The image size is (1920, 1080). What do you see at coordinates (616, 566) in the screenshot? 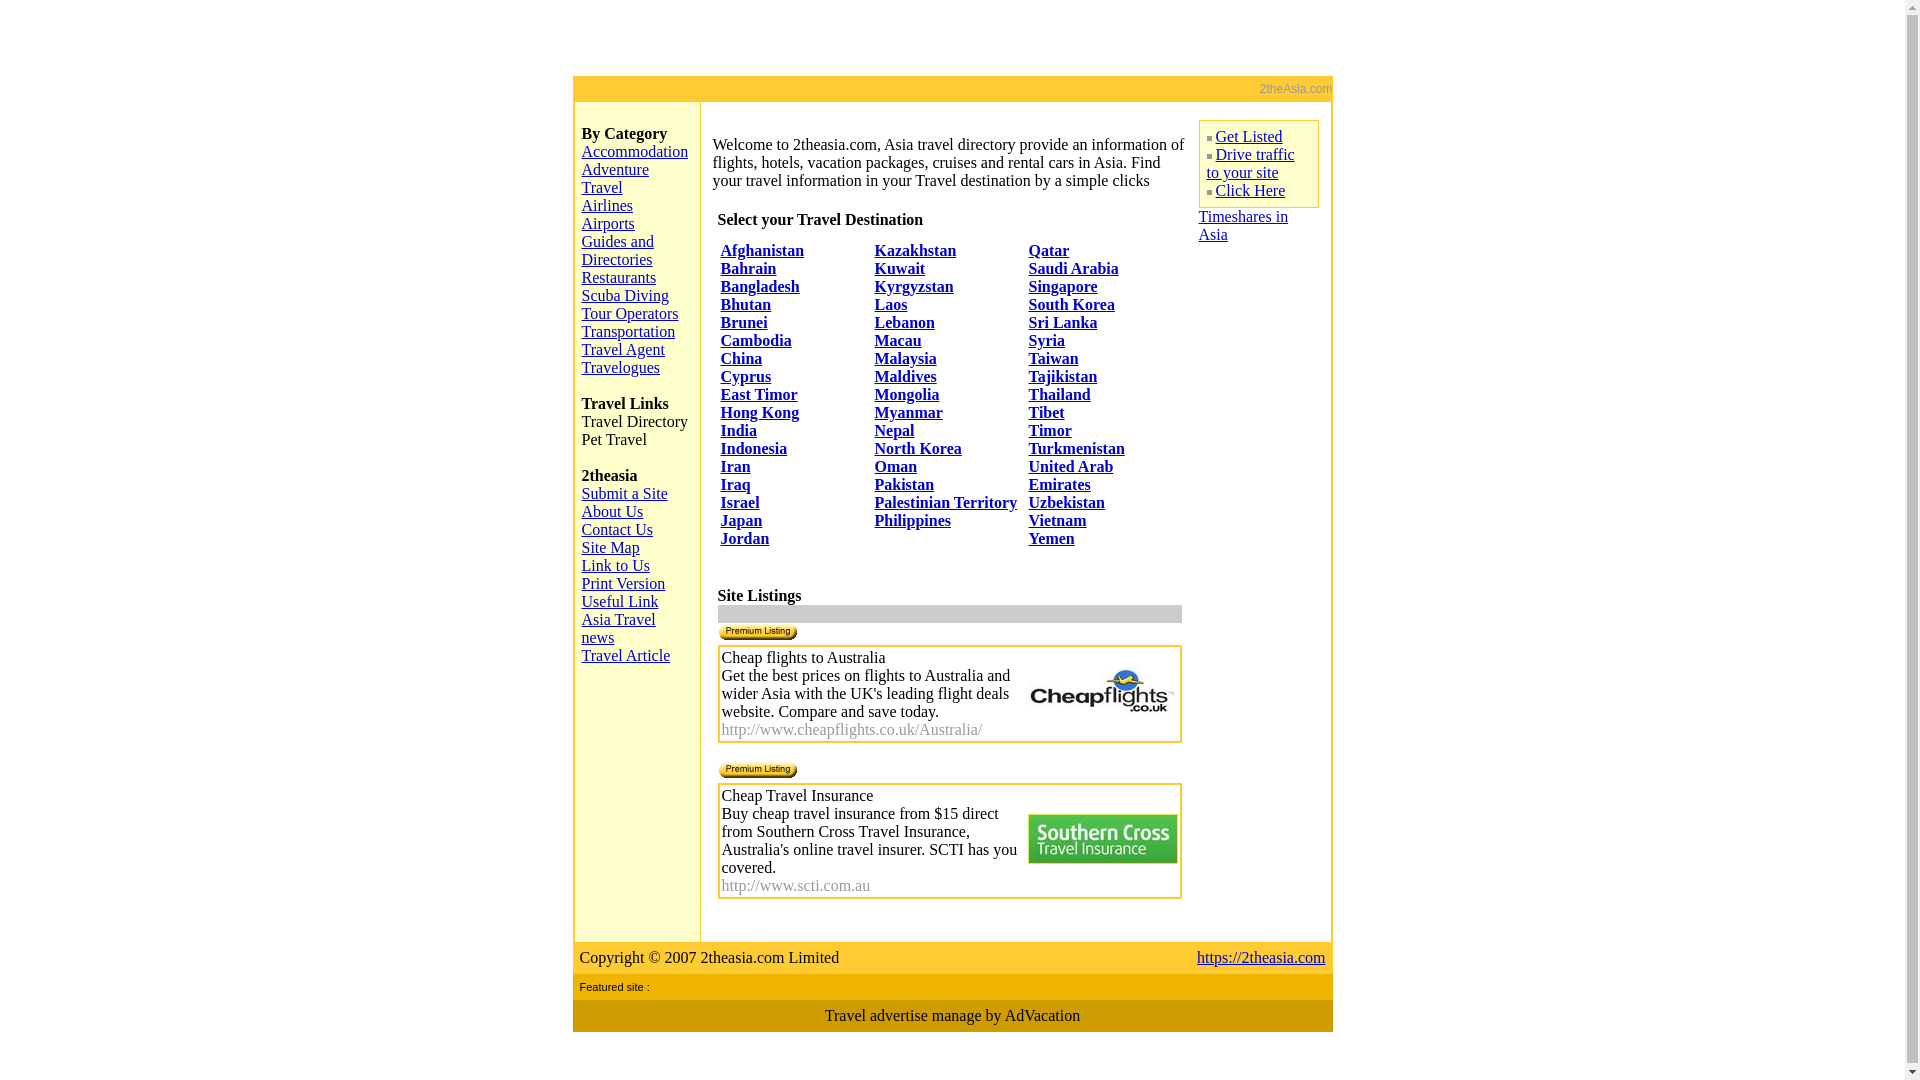
I see `Link to Us` at bounding box center [616, 566].